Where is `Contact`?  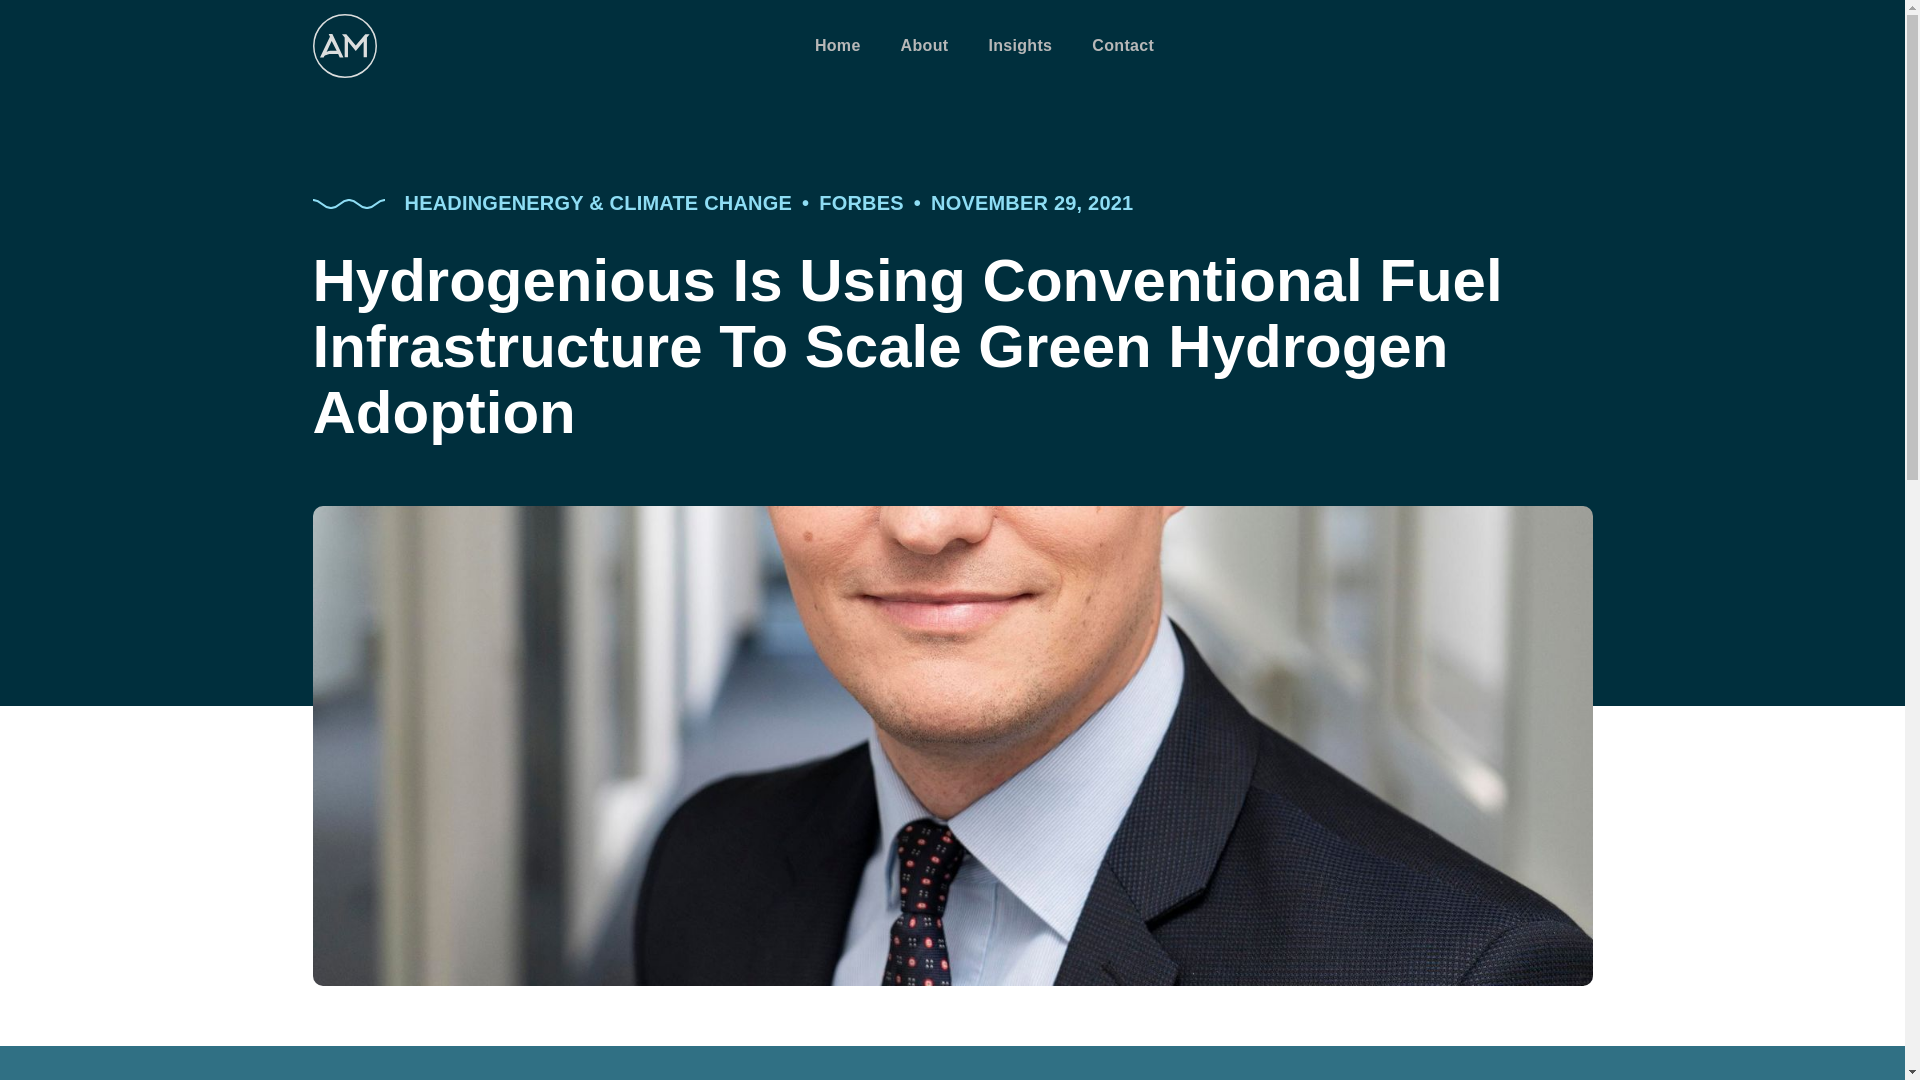 Contact is located at coordinates (1123, 46).